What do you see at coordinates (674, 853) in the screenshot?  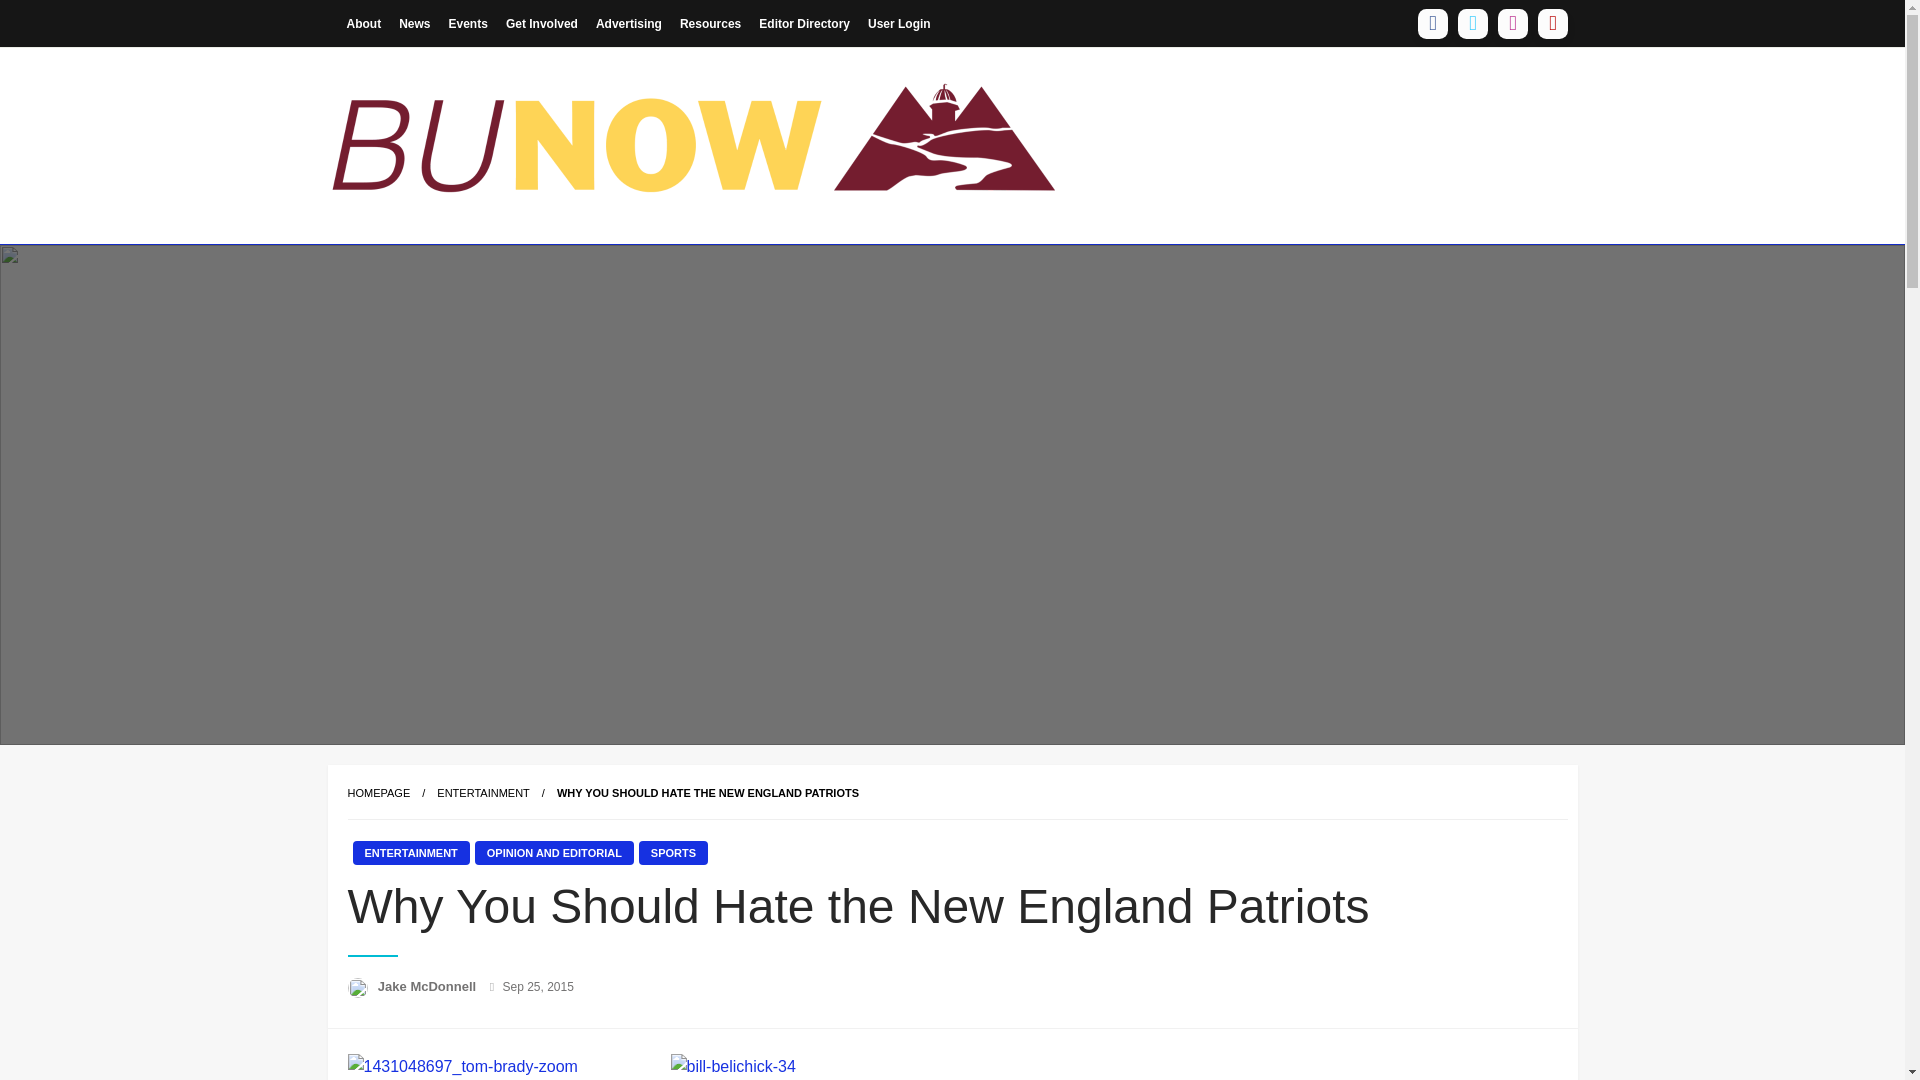 I see `SPORTS` at bounding box center [674, 853].